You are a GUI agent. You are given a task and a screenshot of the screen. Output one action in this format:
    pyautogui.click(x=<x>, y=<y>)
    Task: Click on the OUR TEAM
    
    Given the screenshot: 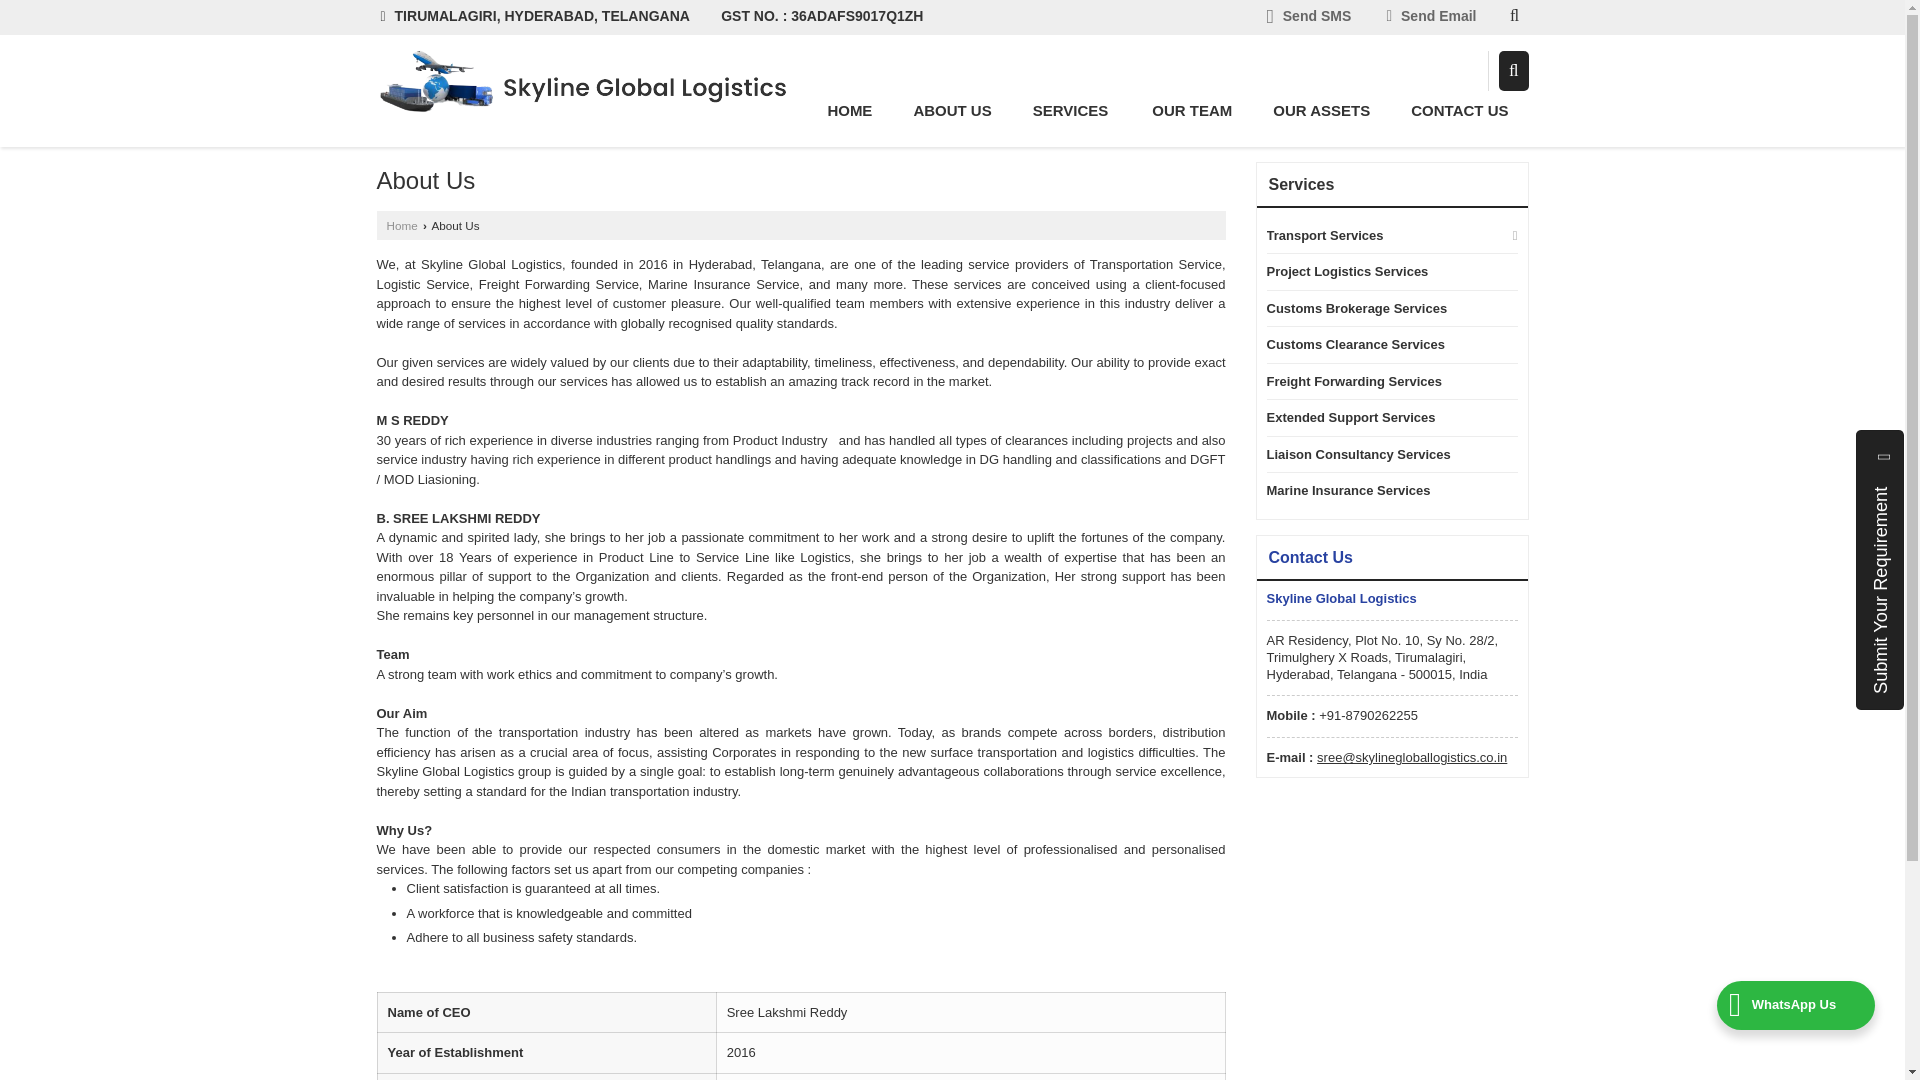 What is the action you would take?
    pyautogui.click(x=1192, y=110)
    